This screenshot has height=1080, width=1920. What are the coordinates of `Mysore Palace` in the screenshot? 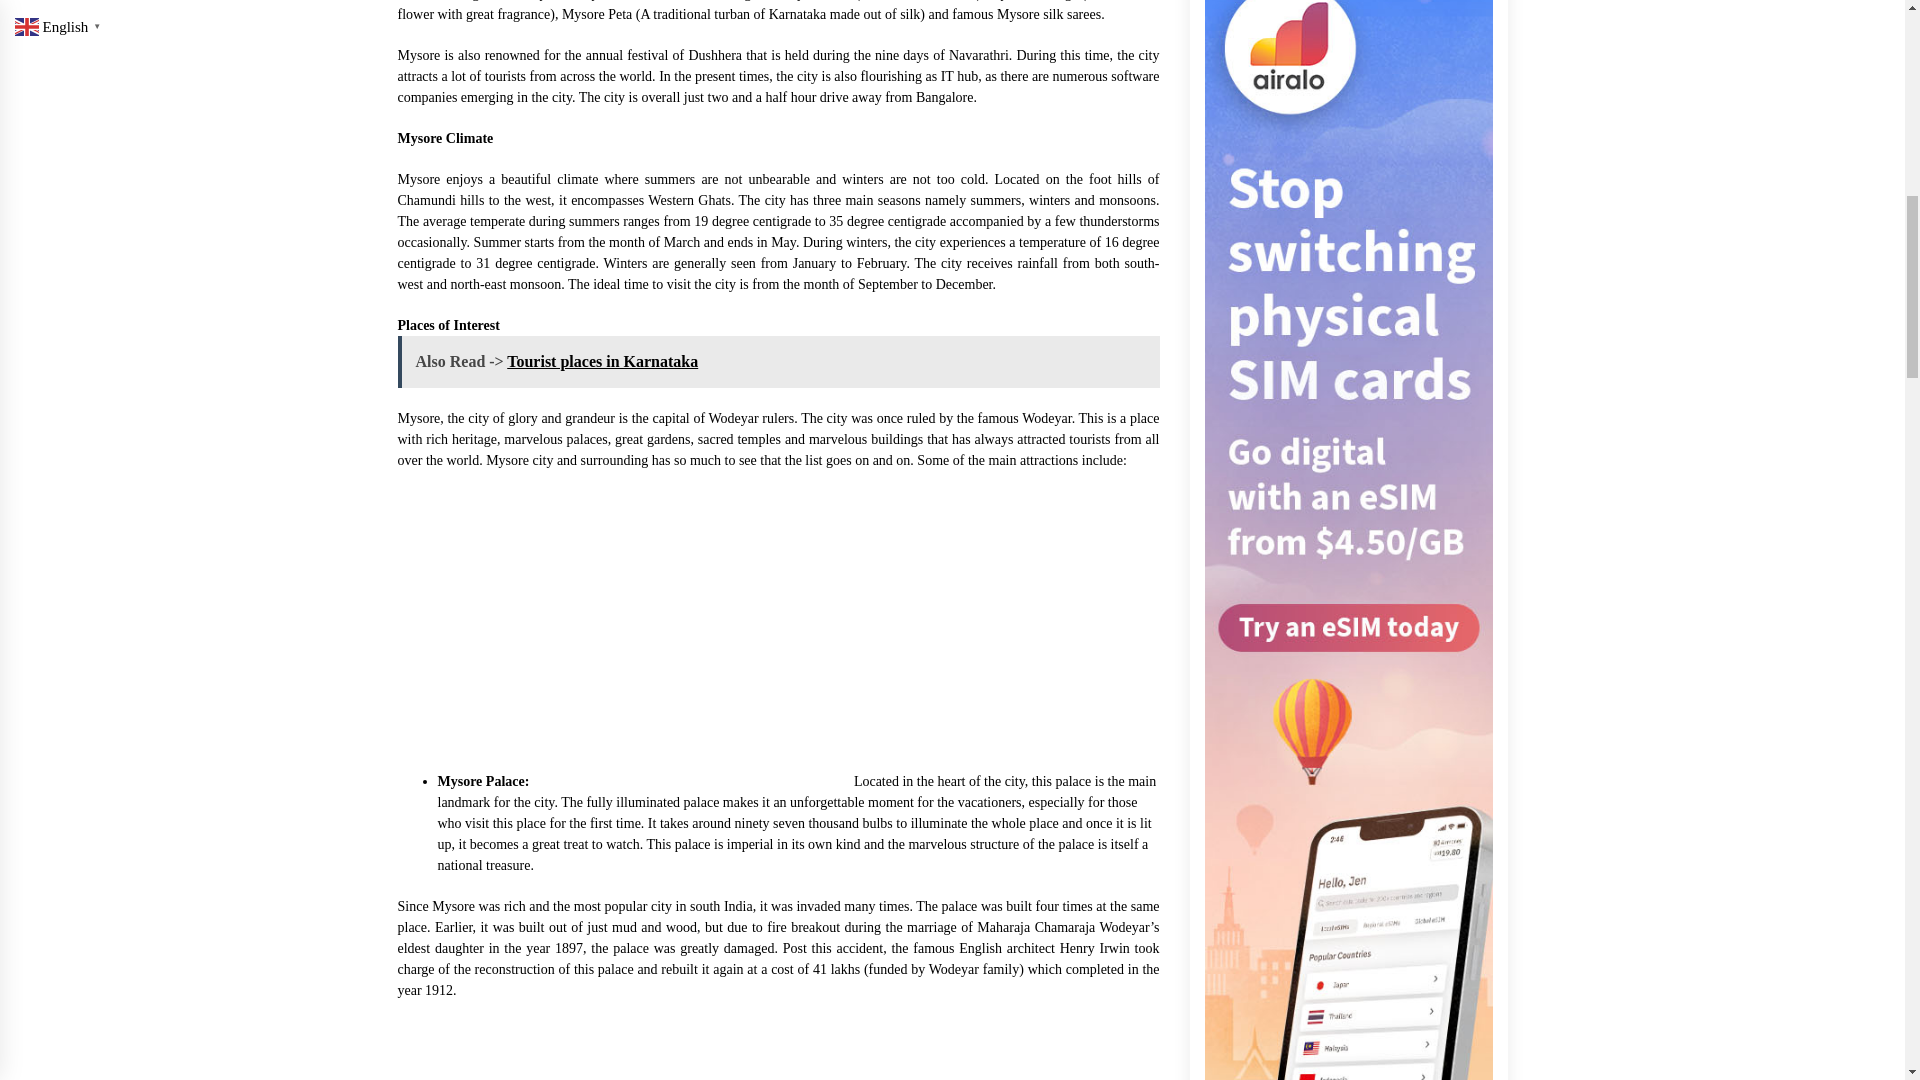 It's located at (683, 636).